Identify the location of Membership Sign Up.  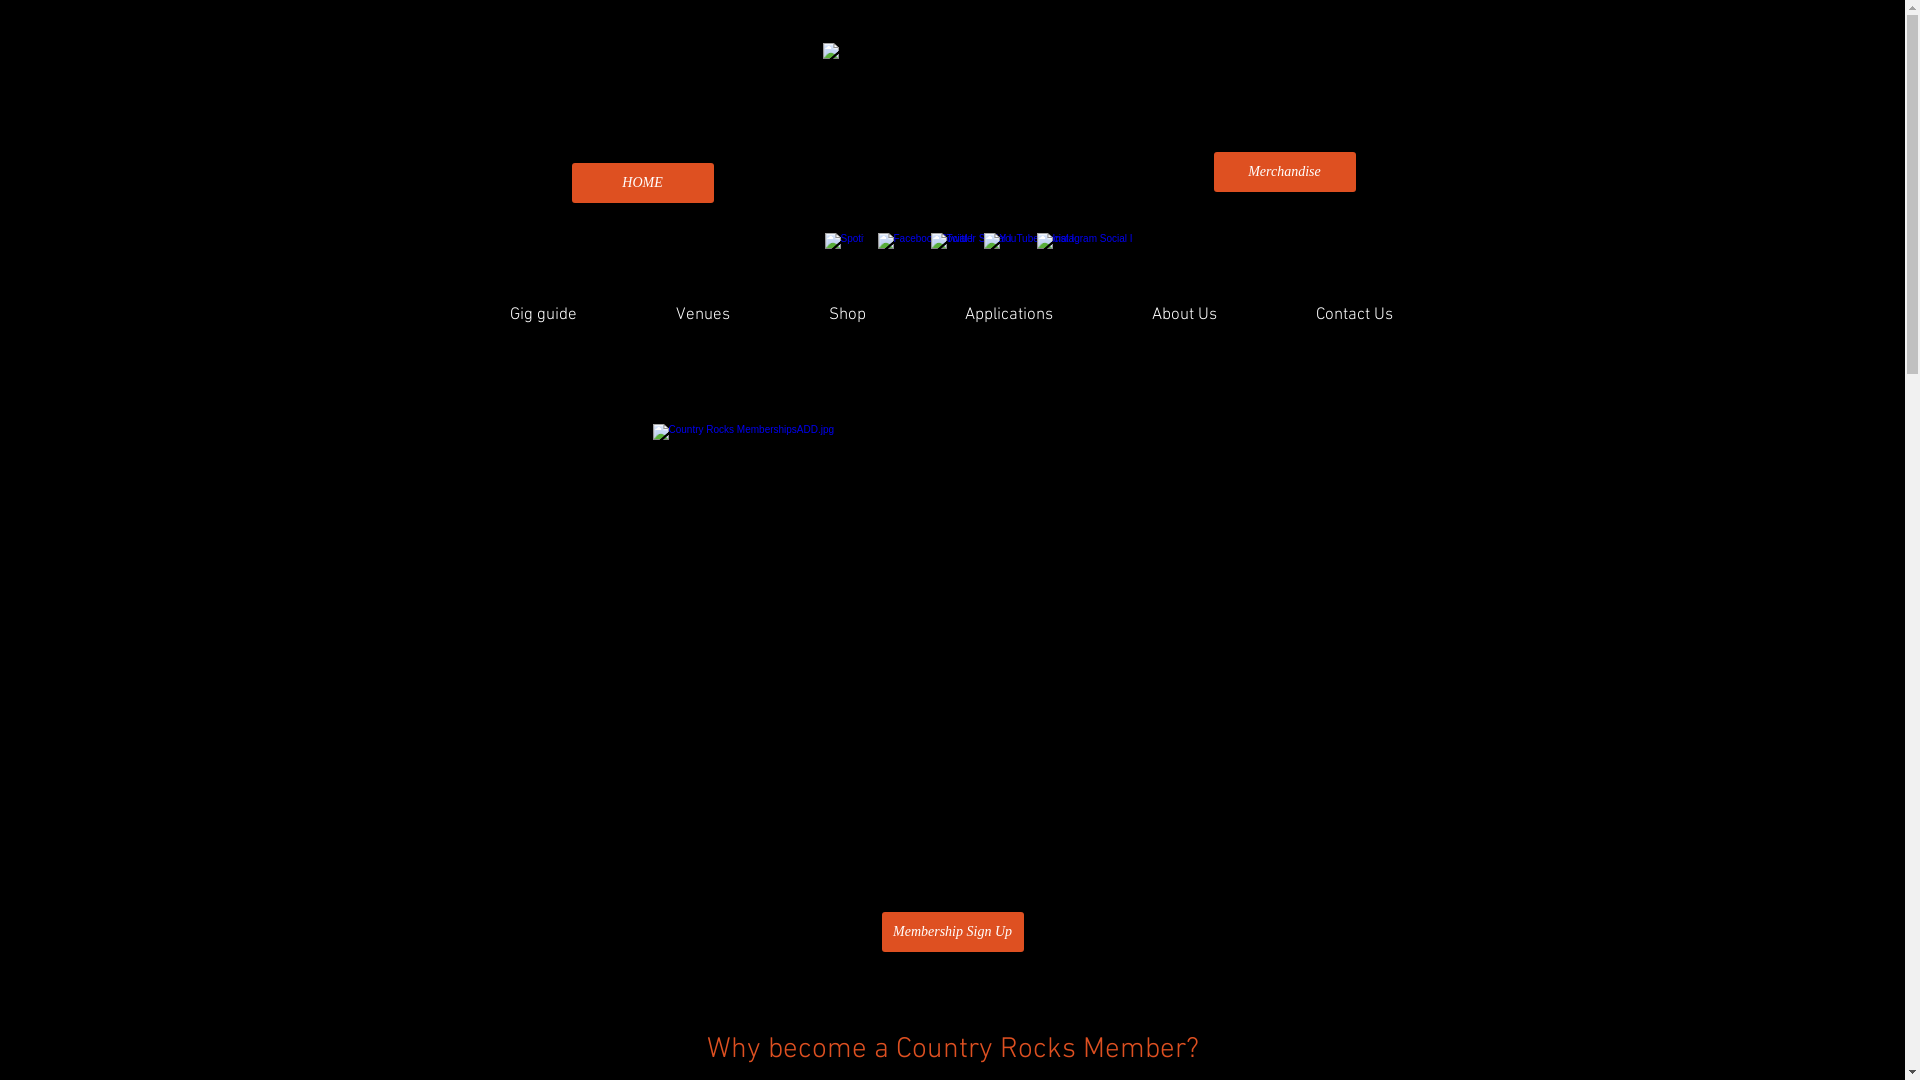
(953, 932).